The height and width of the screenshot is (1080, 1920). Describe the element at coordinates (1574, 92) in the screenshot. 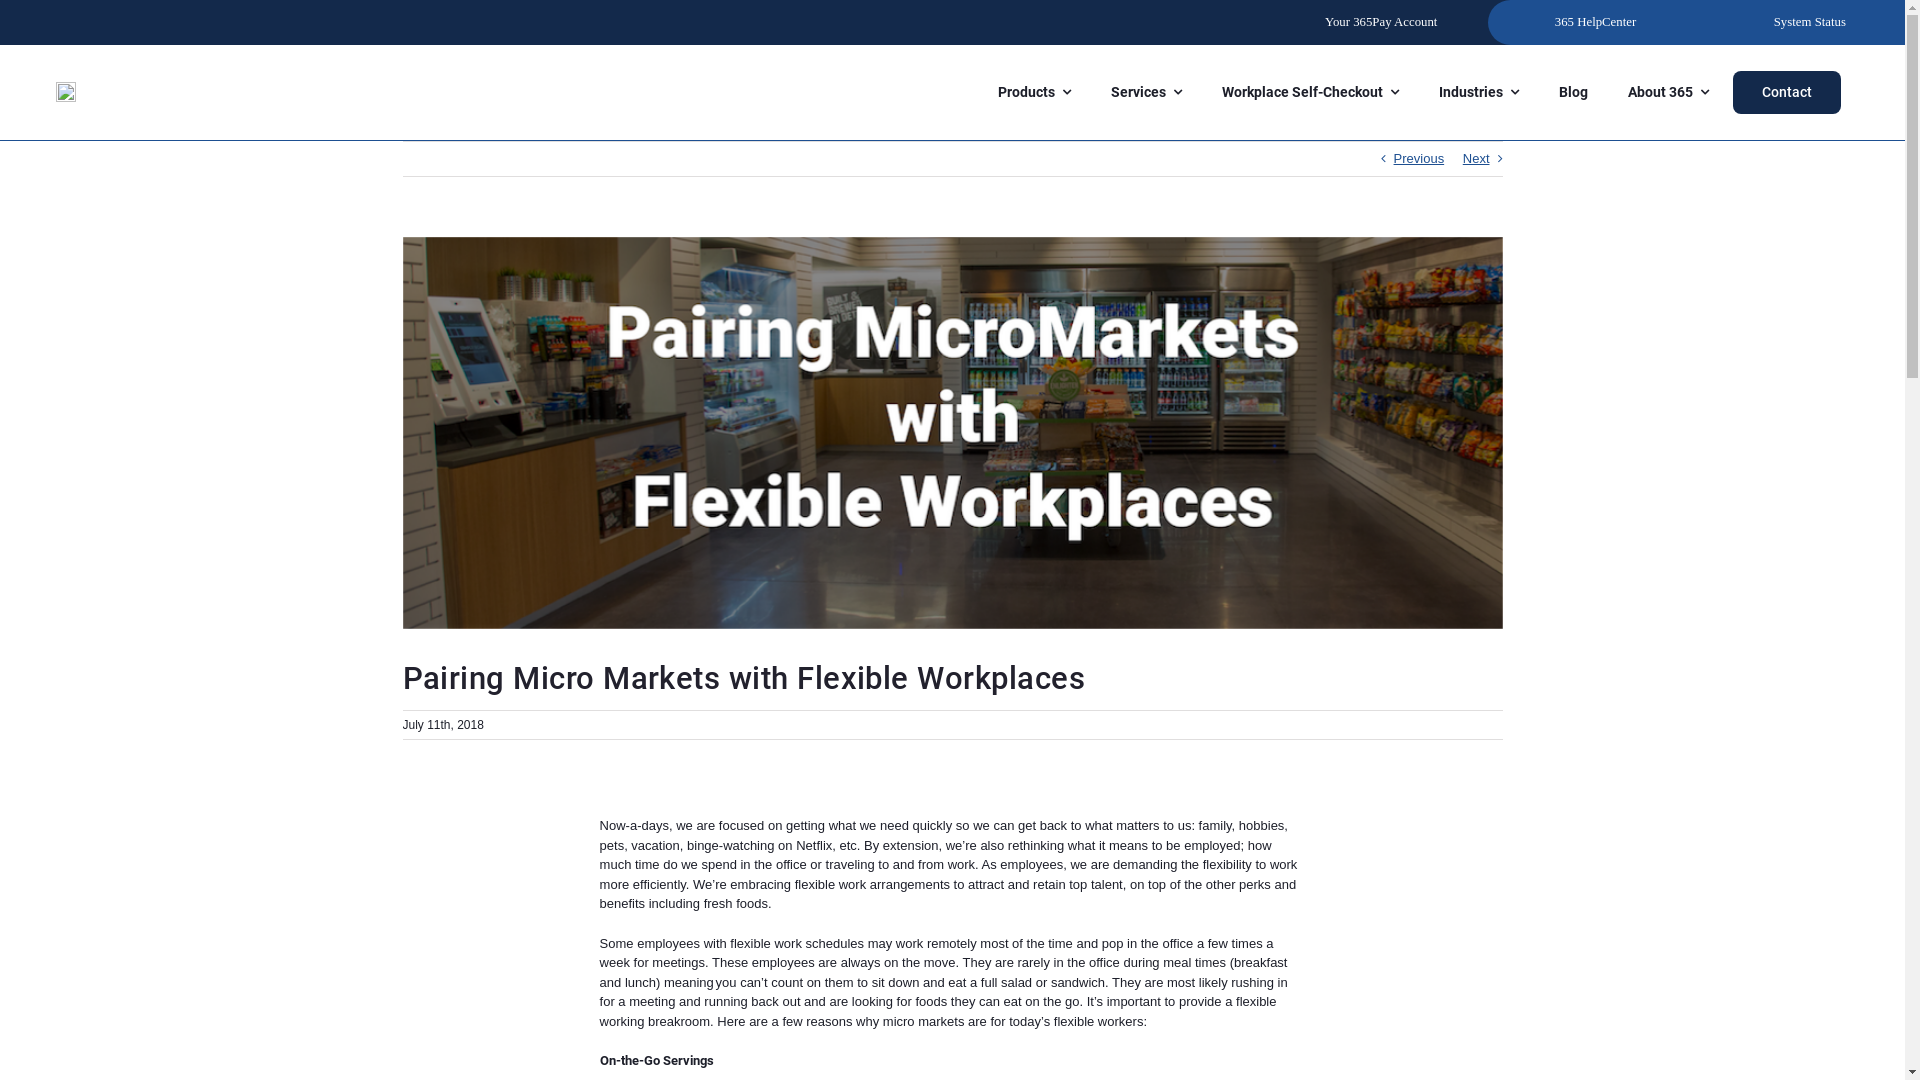

I see `Blog` at that location.